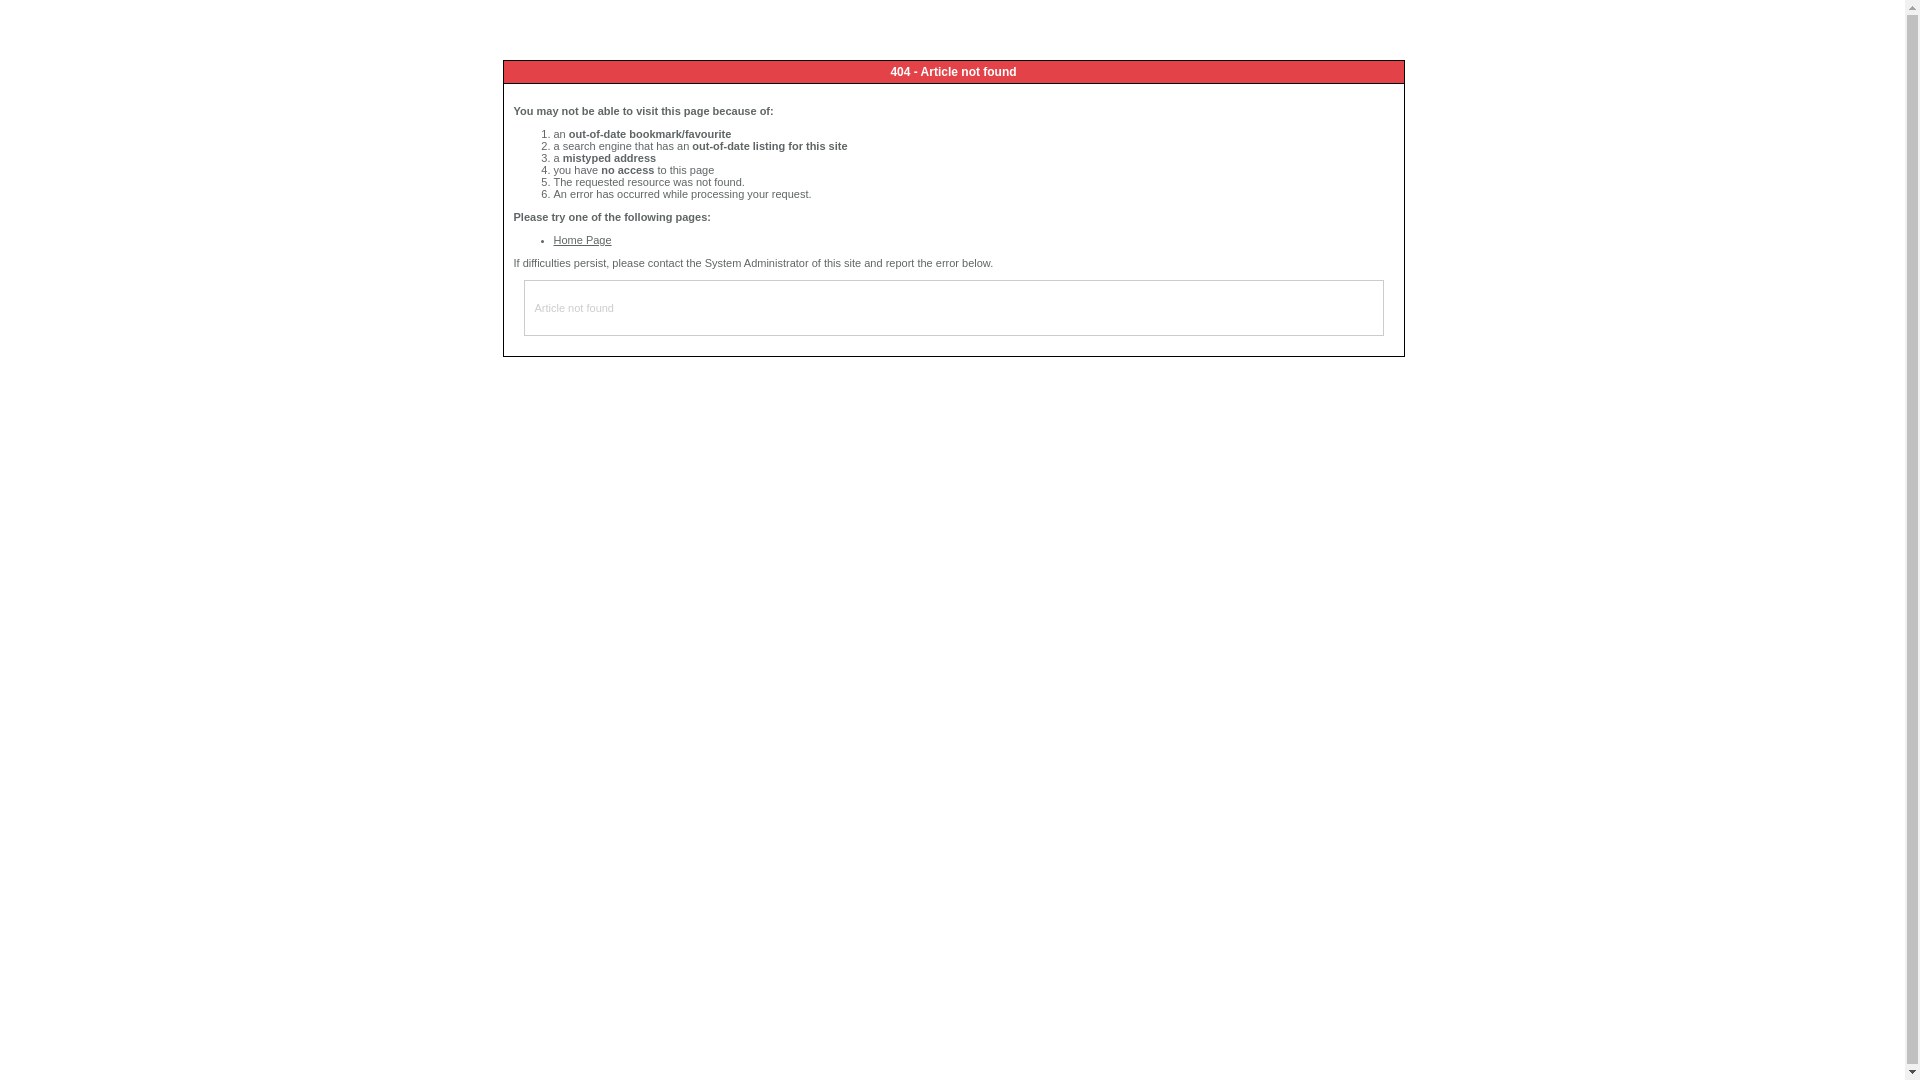  Describe the element at coordinates (583, 240) in the screenshot. I see `Home Page` at that location.